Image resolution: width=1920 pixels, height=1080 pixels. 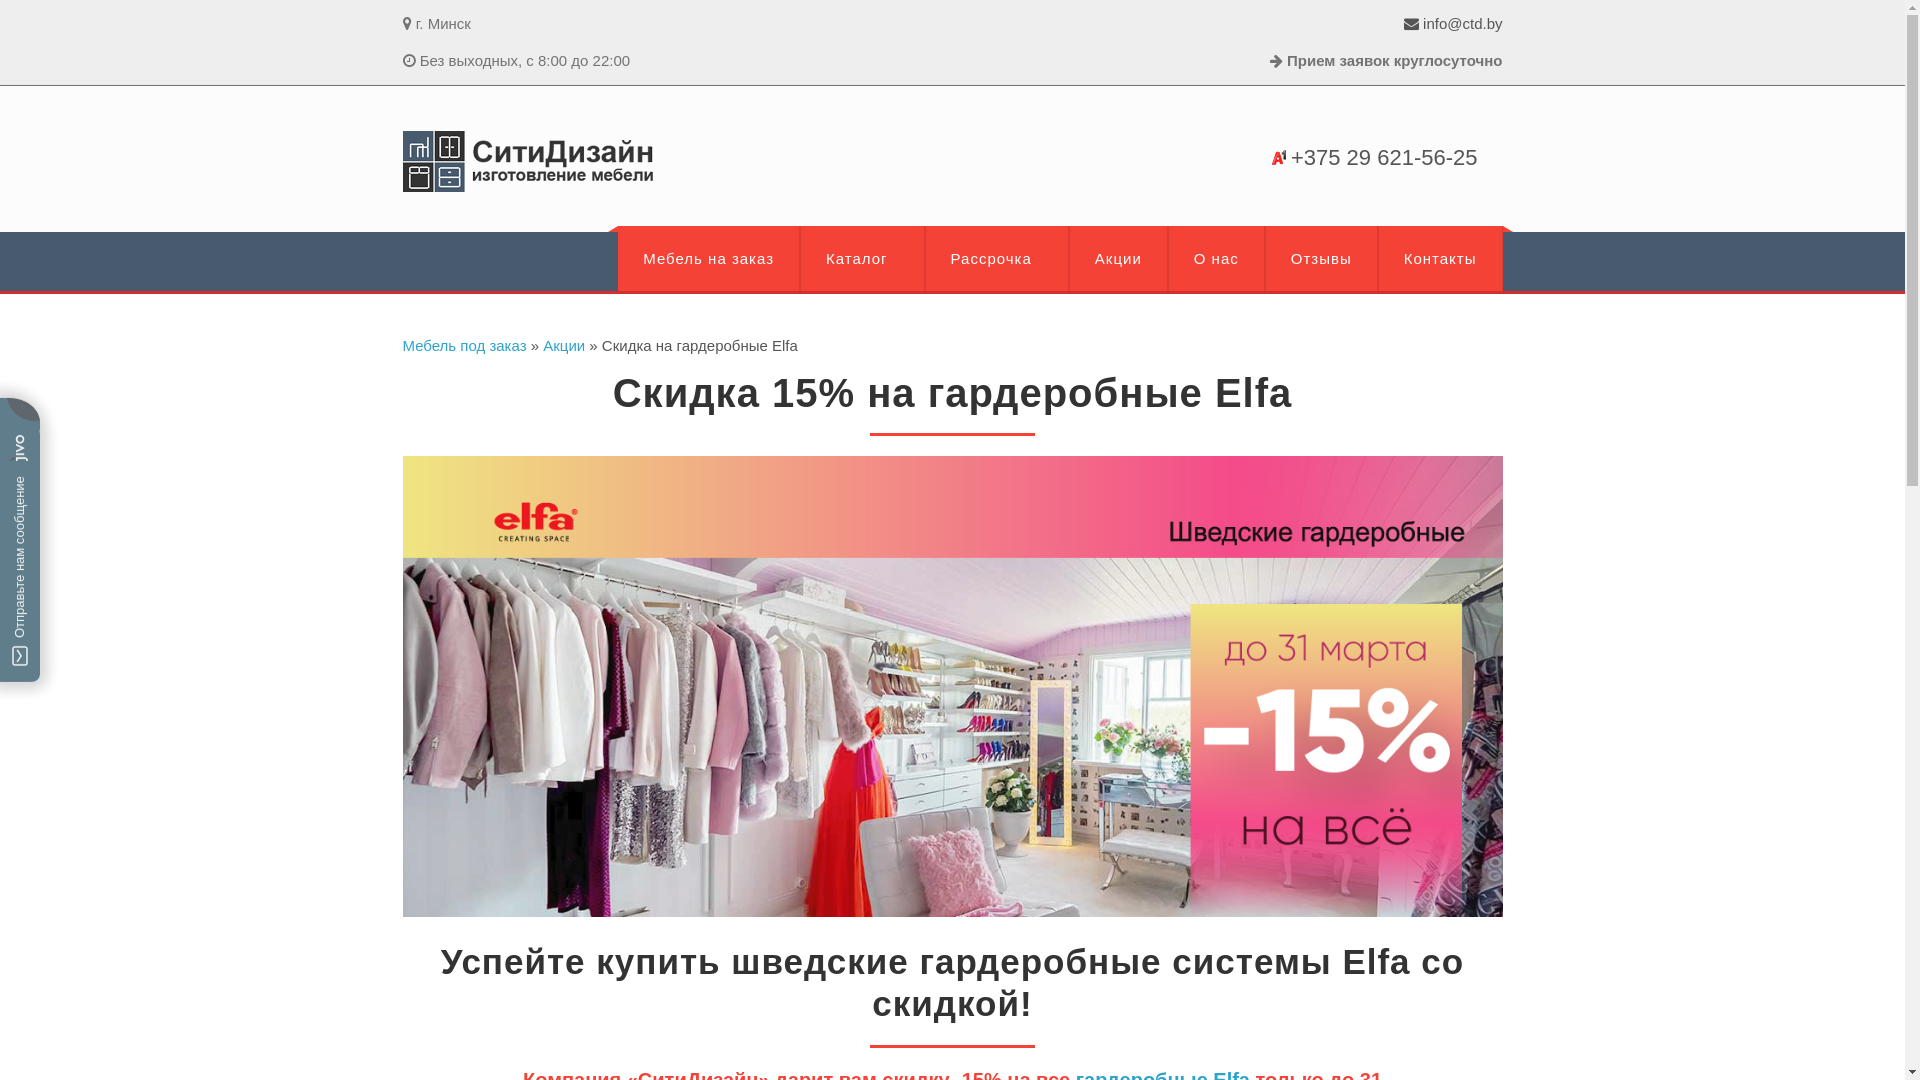 I want to click on +375 29 621-56-25, so click(x=1384, y=158).